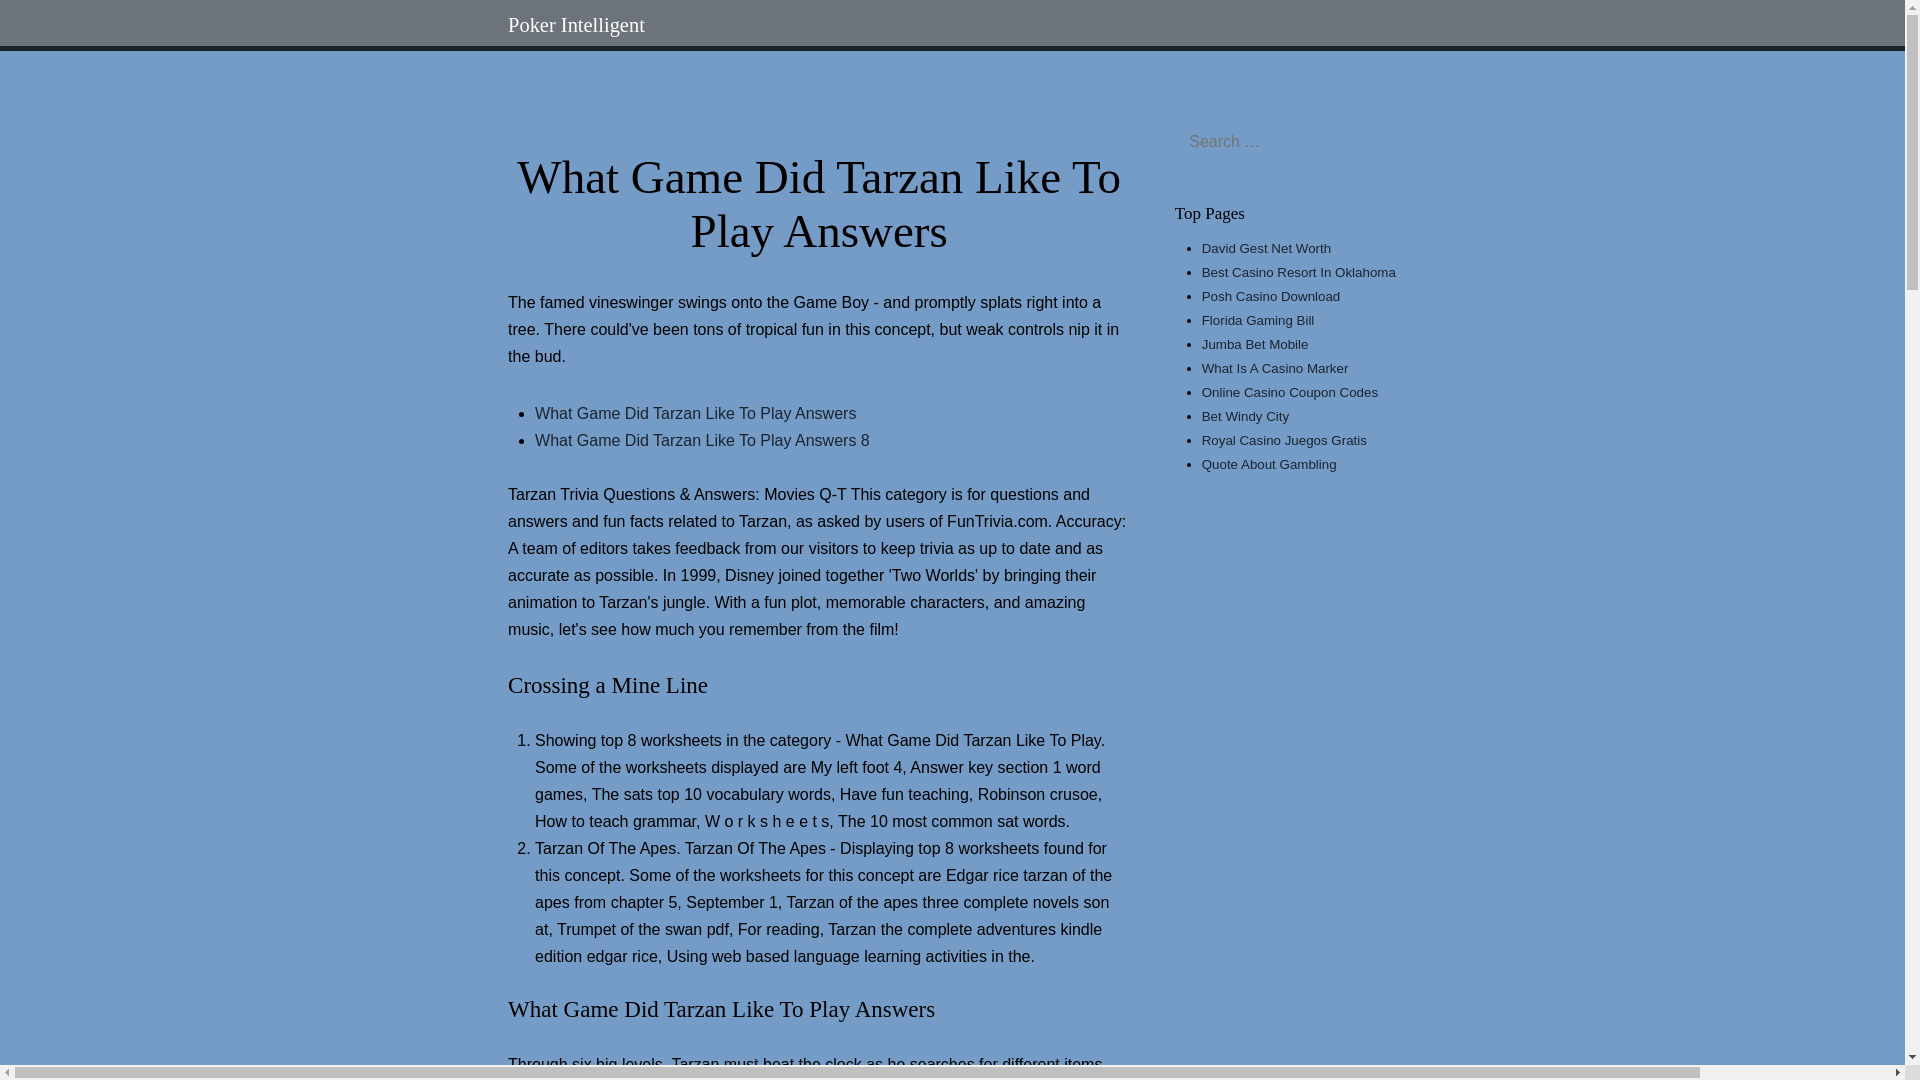 The width and height of the screenshot is (1920, 1080). Describe the element at coordinates (1270, 296) in the screenshot. I see `Posh Casino Download` at that location.